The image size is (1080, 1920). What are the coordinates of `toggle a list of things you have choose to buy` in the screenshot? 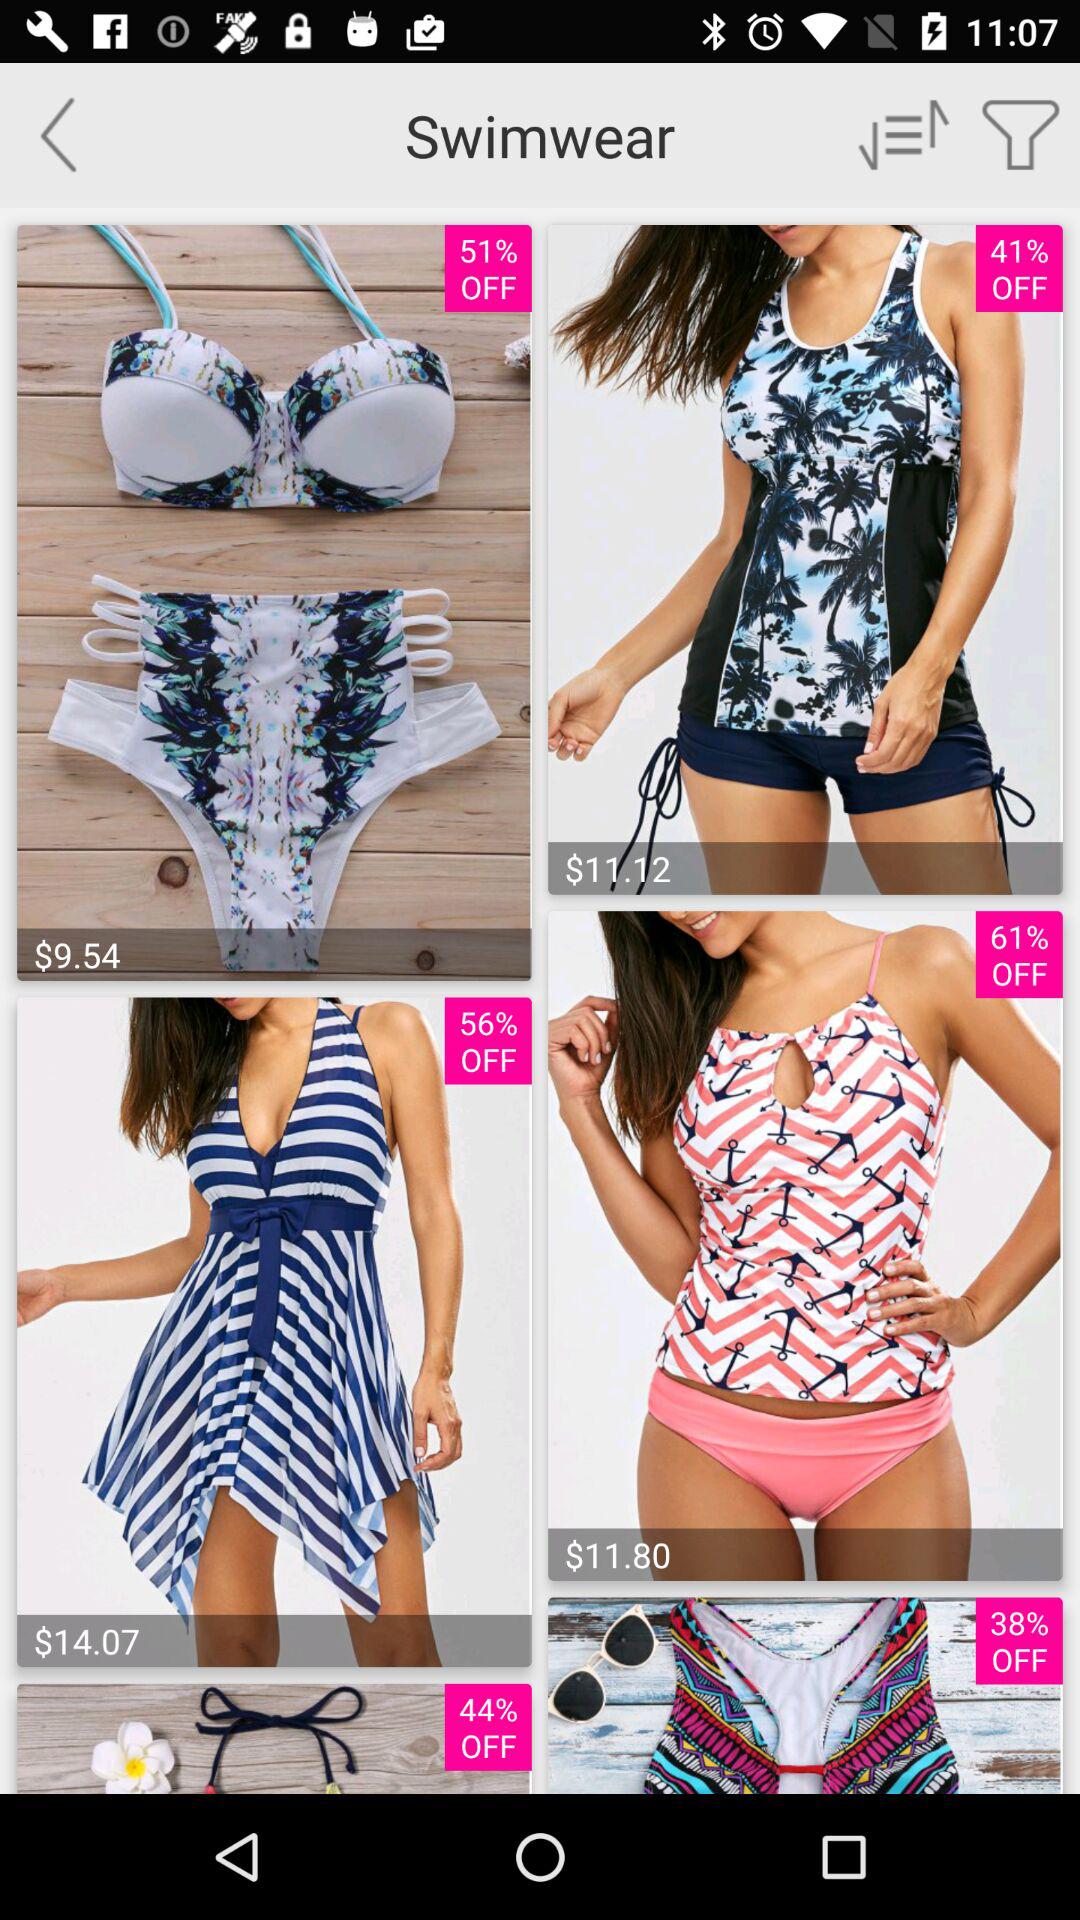 It's located at (1022, 134).